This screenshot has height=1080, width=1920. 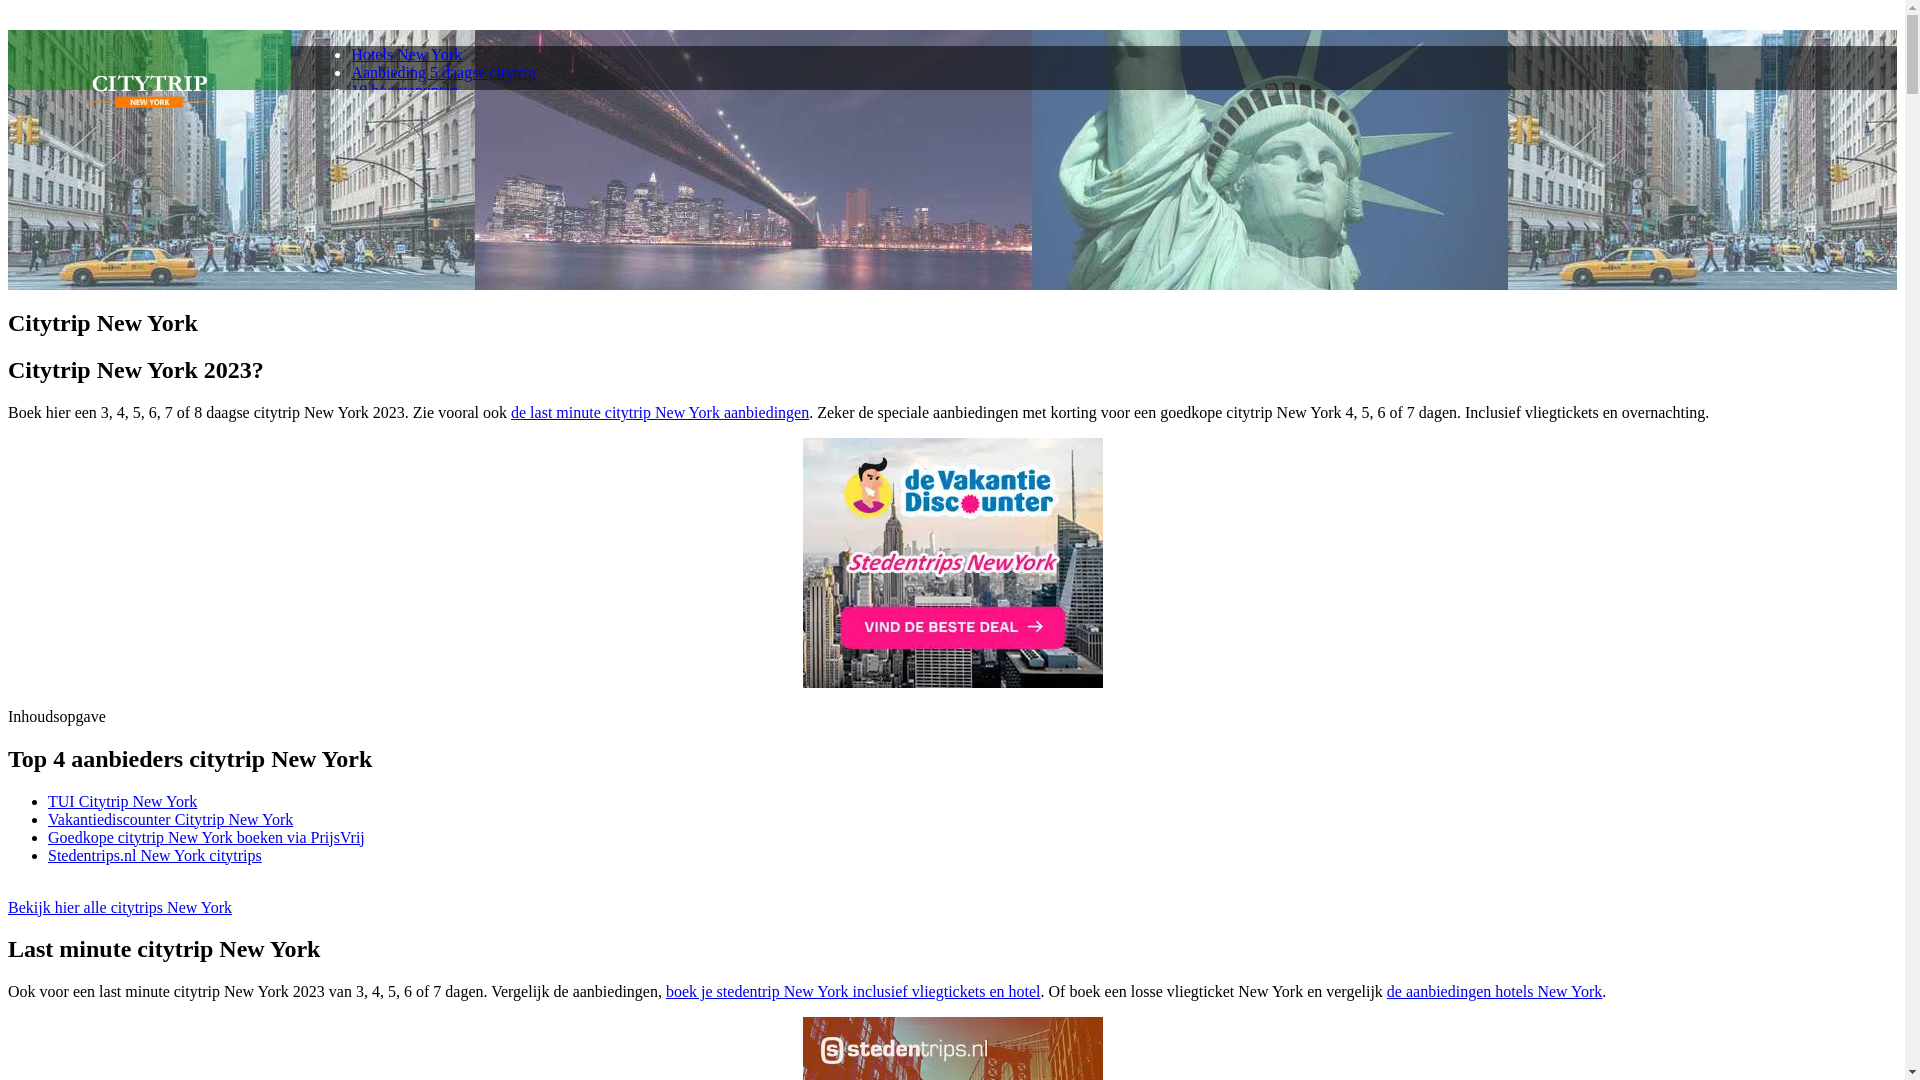 I want to click on Vakantiediscounter Citytrip New York, so click(x=170, y=820).